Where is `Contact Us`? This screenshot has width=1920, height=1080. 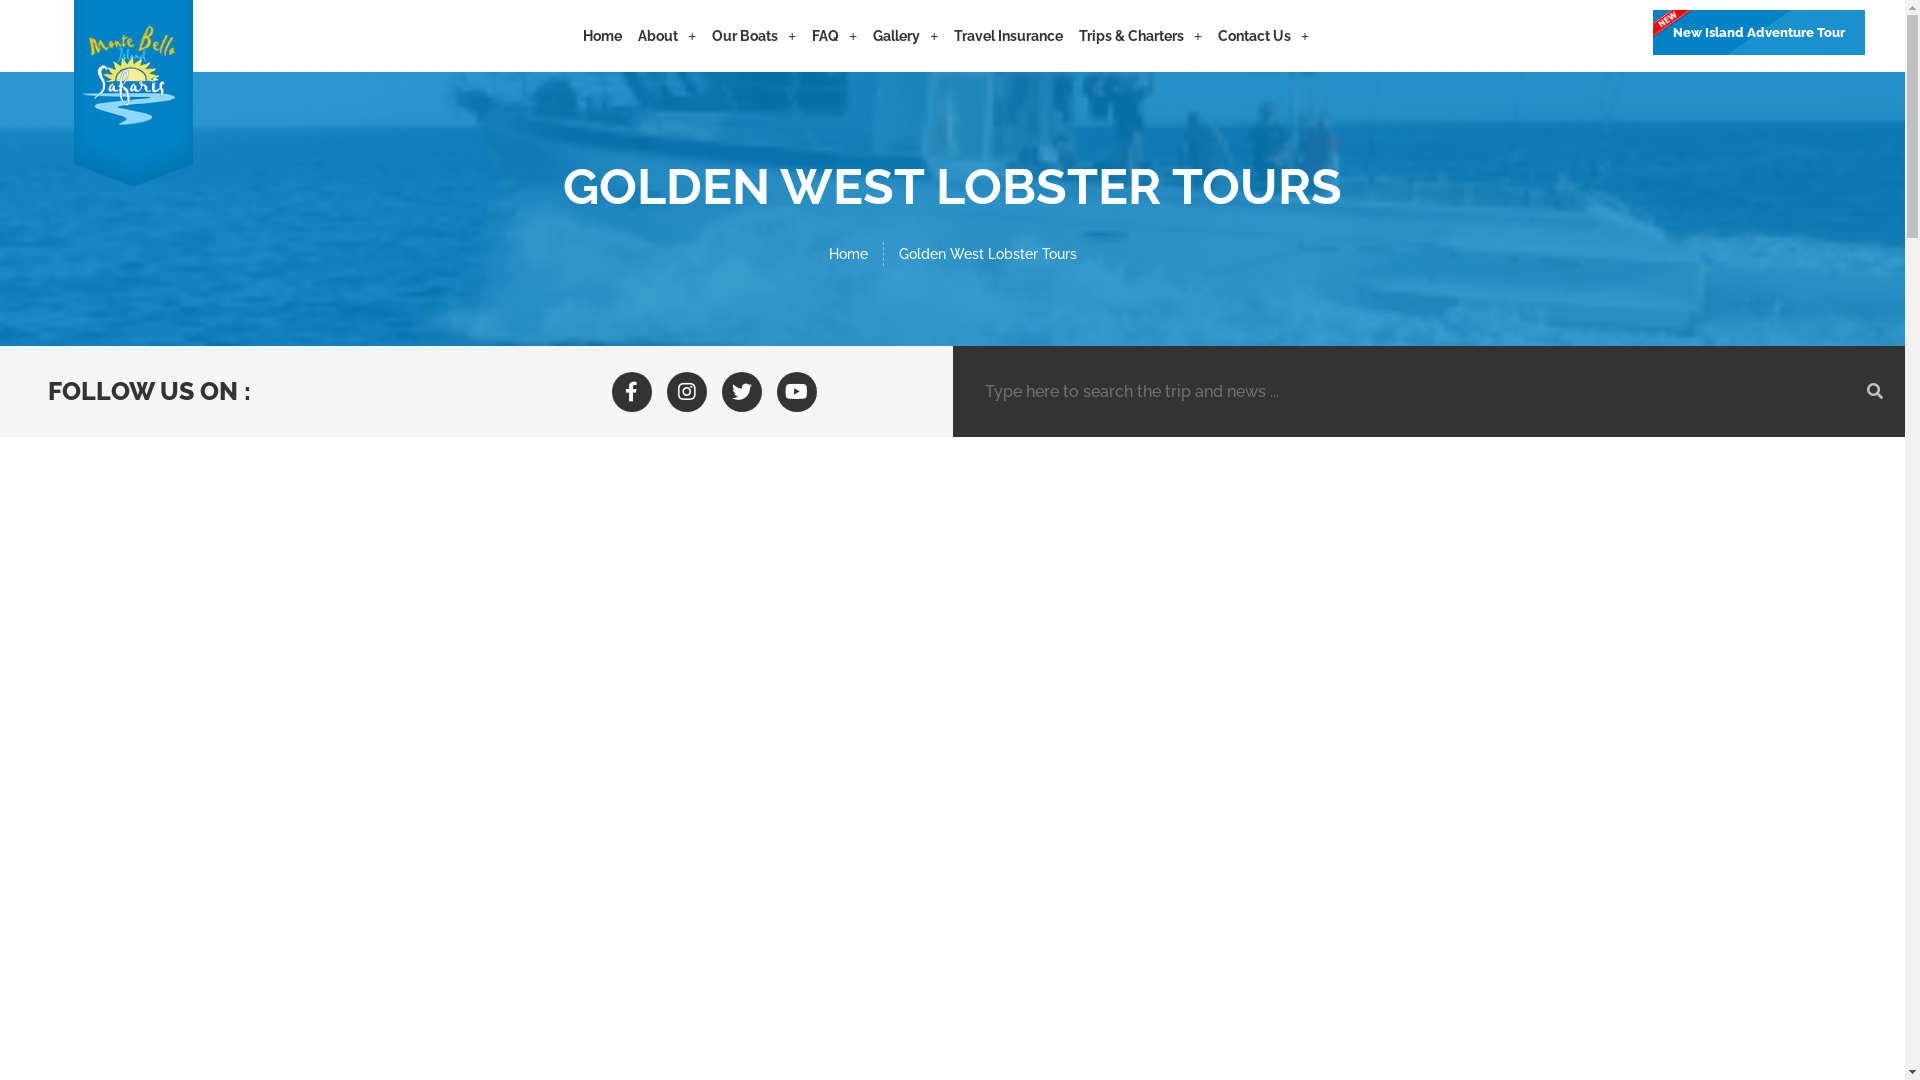 Contact Us is located at coordinates (1264, 36).